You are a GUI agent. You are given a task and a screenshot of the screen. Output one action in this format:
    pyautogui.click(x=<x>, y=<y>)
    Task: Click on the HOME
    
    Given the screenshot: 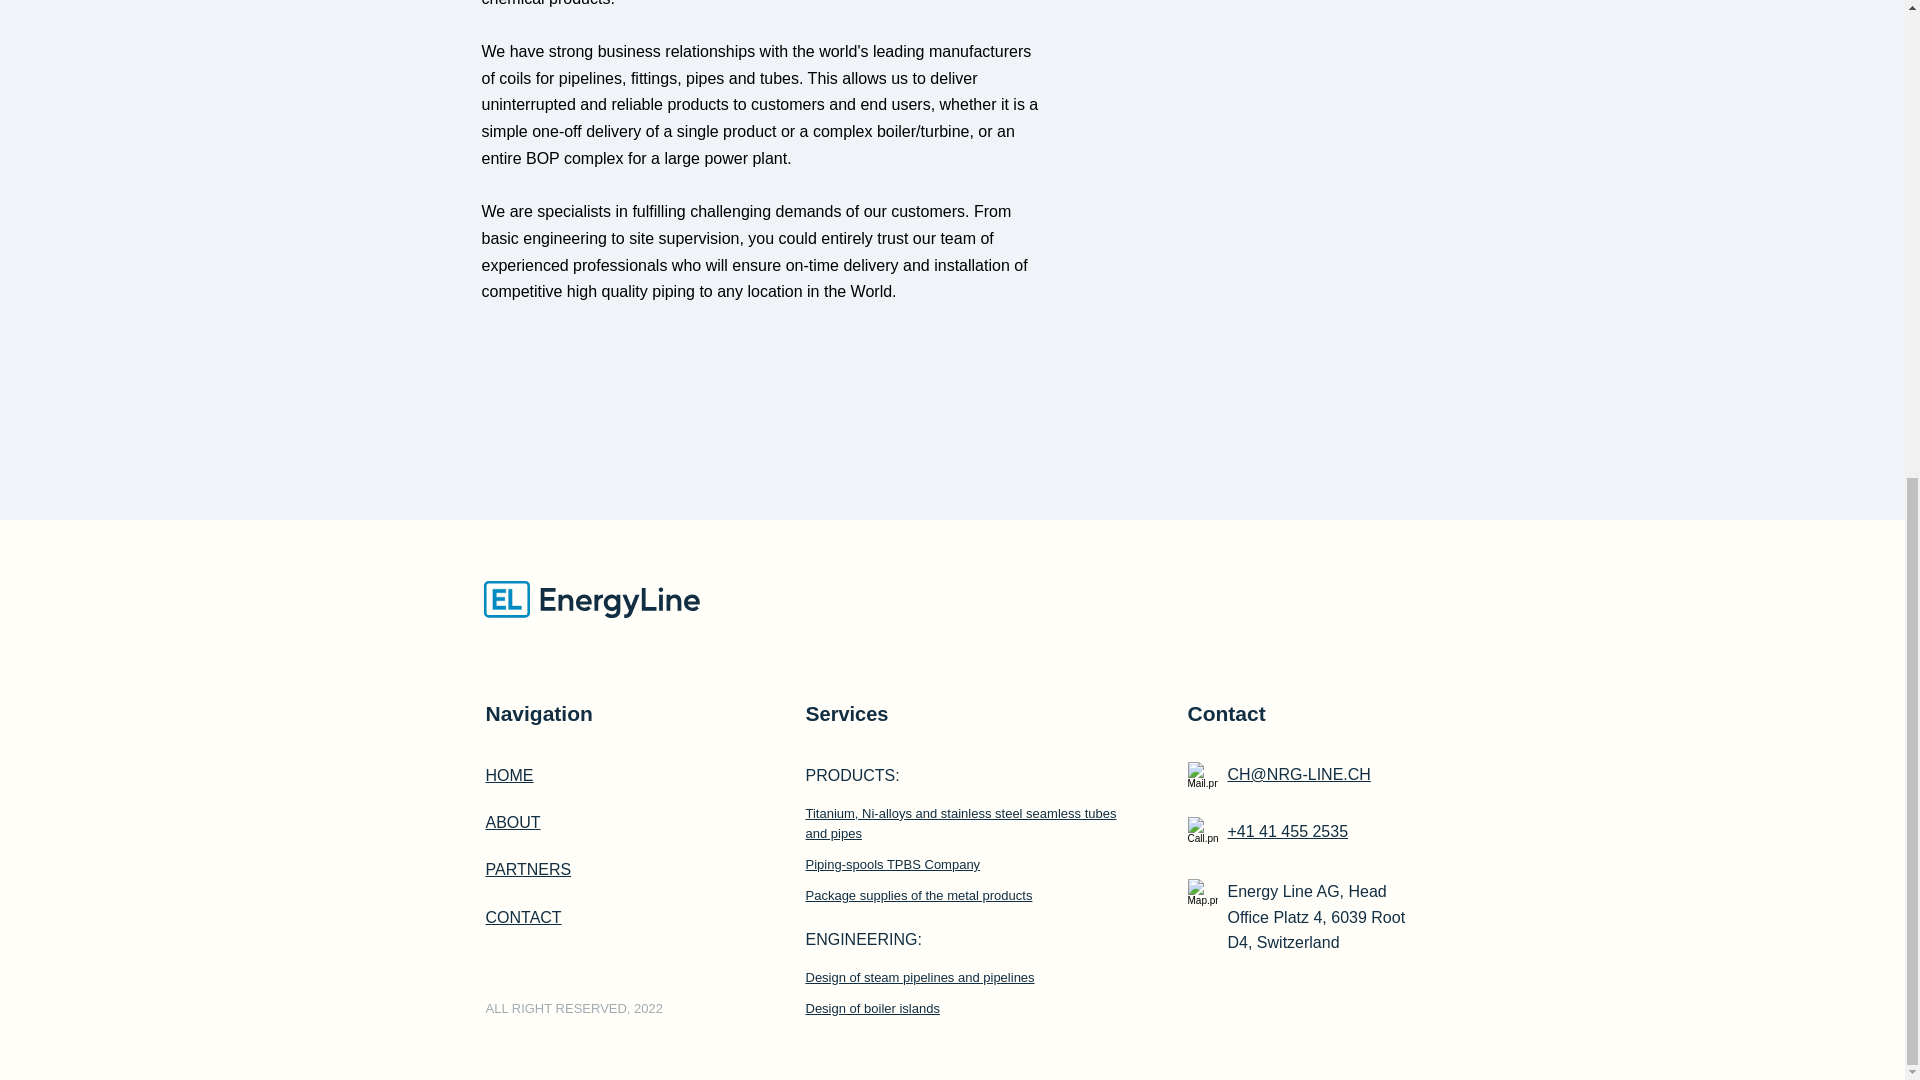 What is the action you would take?
    pyautogui.click(x=509, y=775)
    